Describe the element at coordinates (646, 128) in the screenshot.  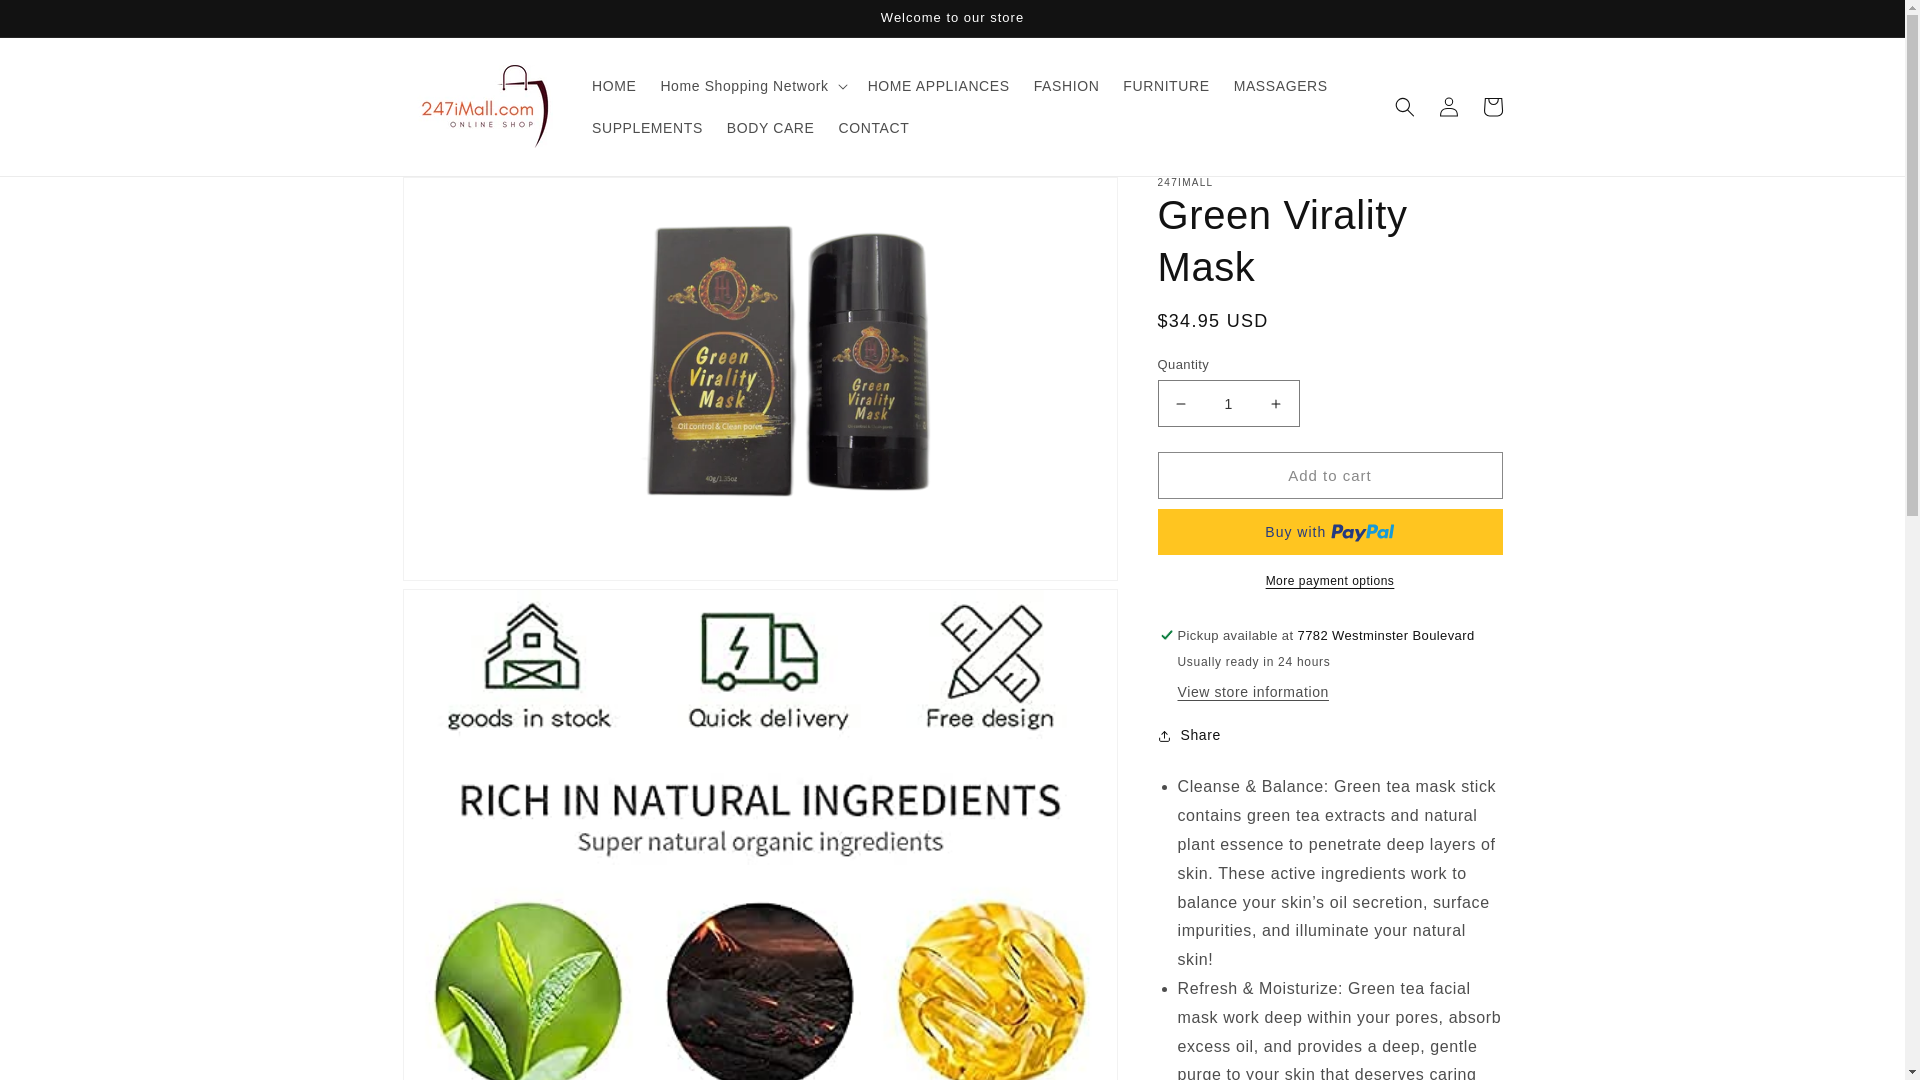
I see `SUPPLEMENTS` at that location.